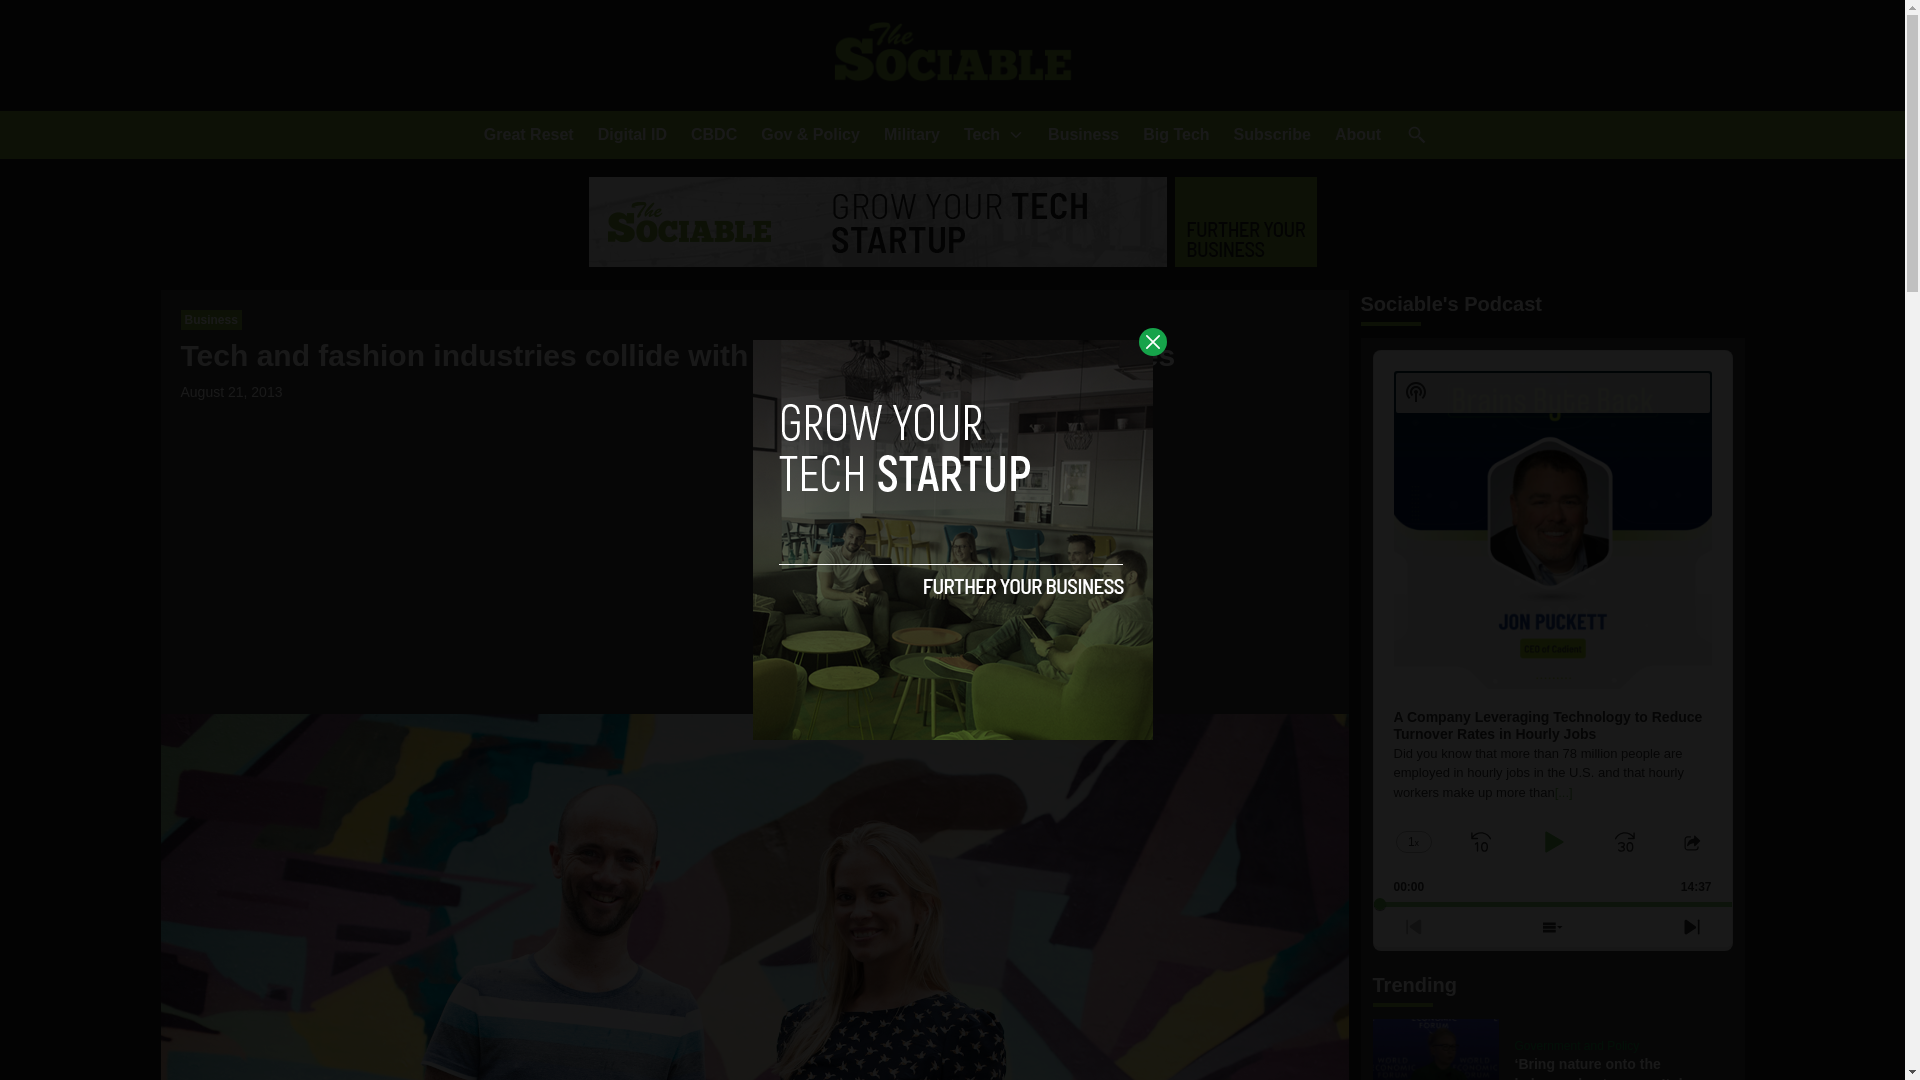 The width and height of the screenshot is (1920, 1080). Describe the element at coordinates (1272, 134) in the screenshot. I see `Subscribe` at that location.